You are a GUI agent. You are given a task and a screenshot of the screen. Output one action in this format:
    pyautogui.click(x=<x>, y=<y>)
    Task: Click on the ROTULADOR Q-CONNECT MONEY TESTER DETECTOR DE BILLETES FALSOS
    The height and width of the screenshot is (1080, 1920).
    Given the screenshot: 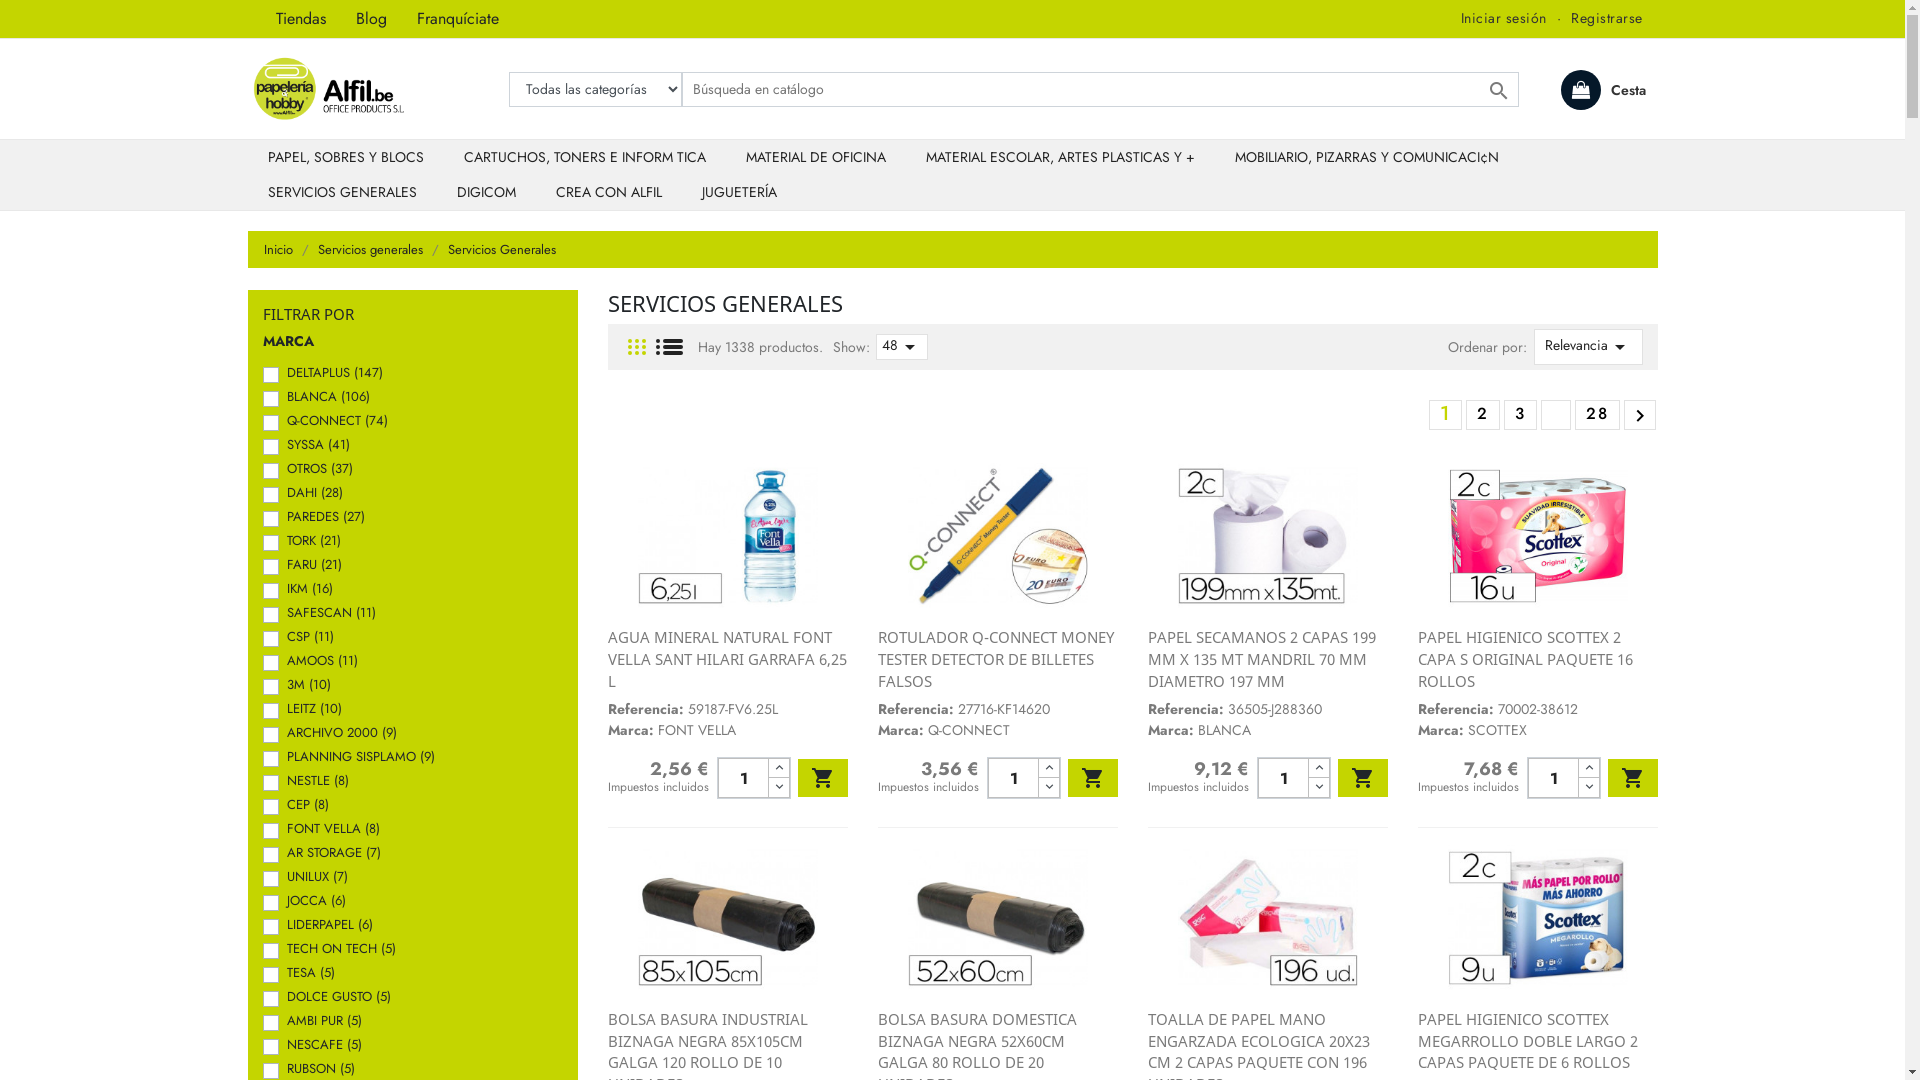 What is the action you would take?
    pyautogui.click(x=996, y=658)
    